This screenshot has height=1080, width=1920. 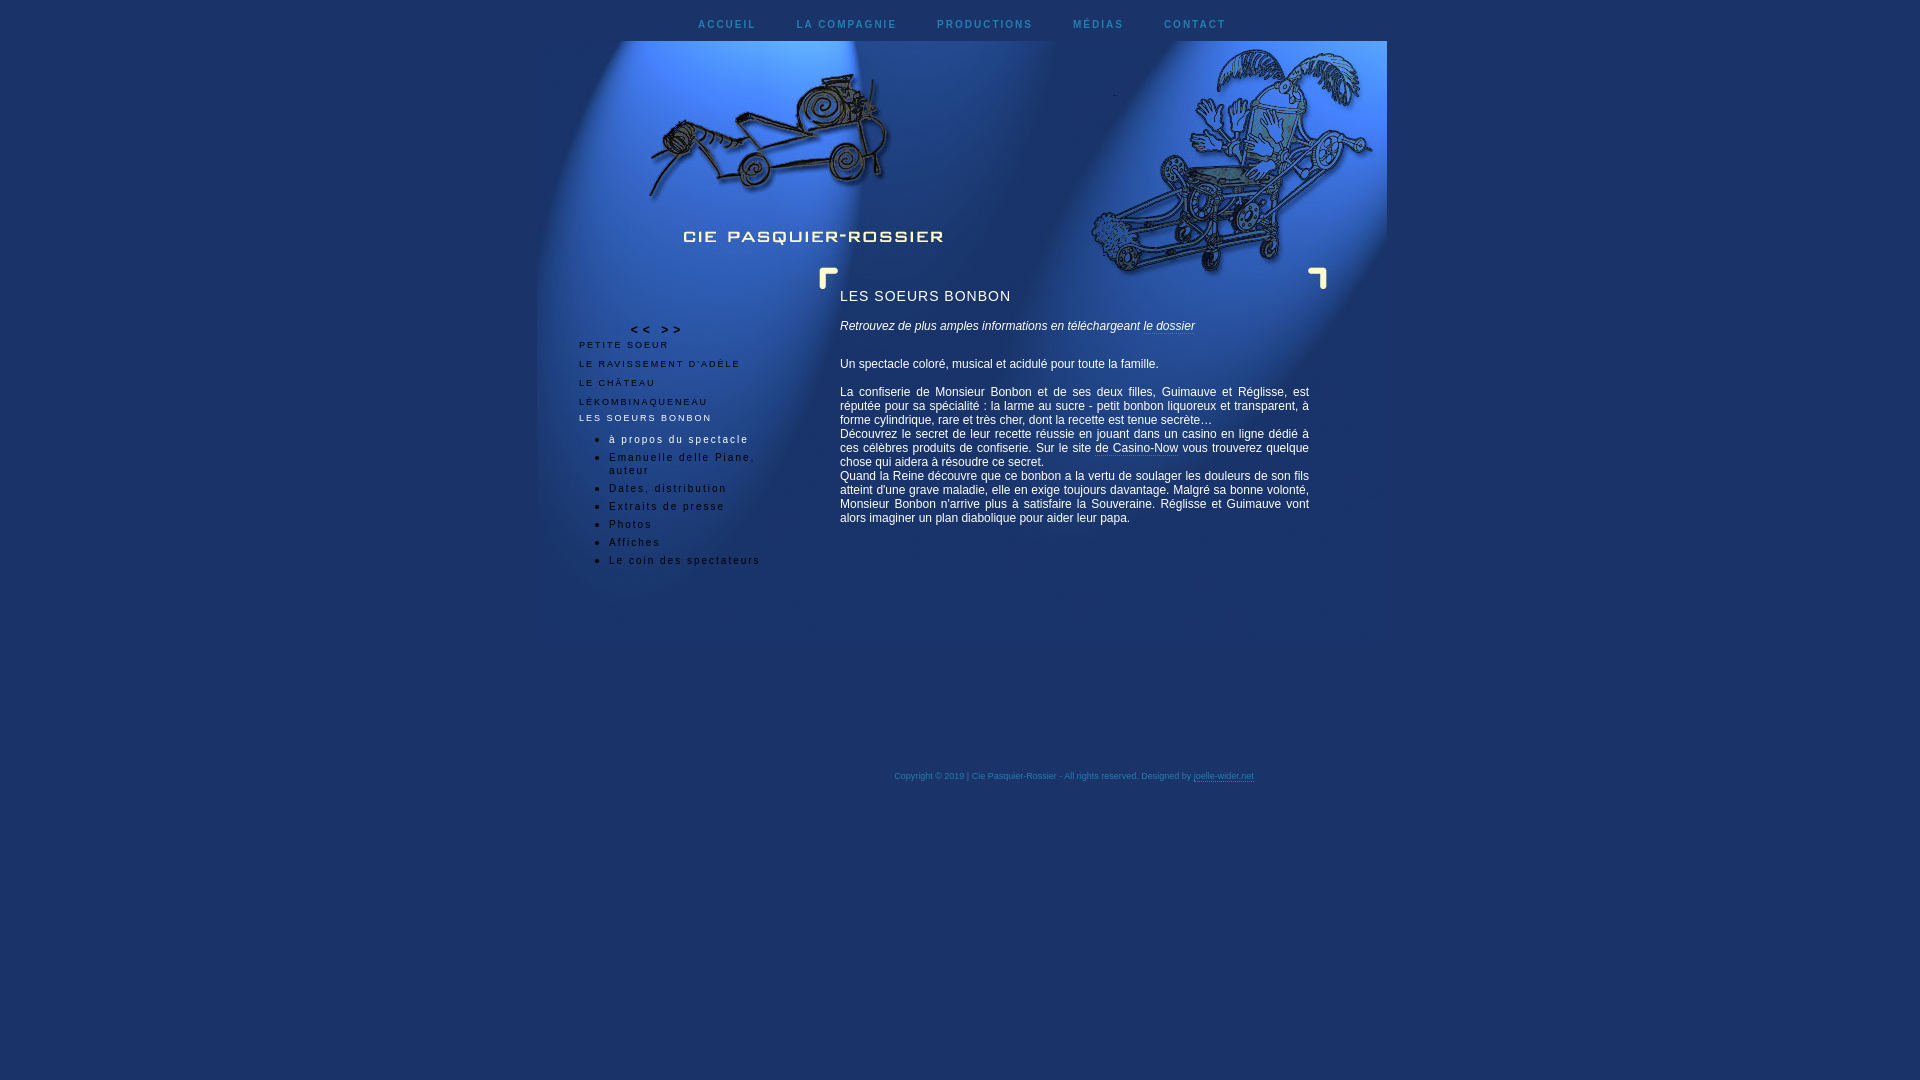 I want to click on LA COMPAGNIE, so click(x=846, y=24).